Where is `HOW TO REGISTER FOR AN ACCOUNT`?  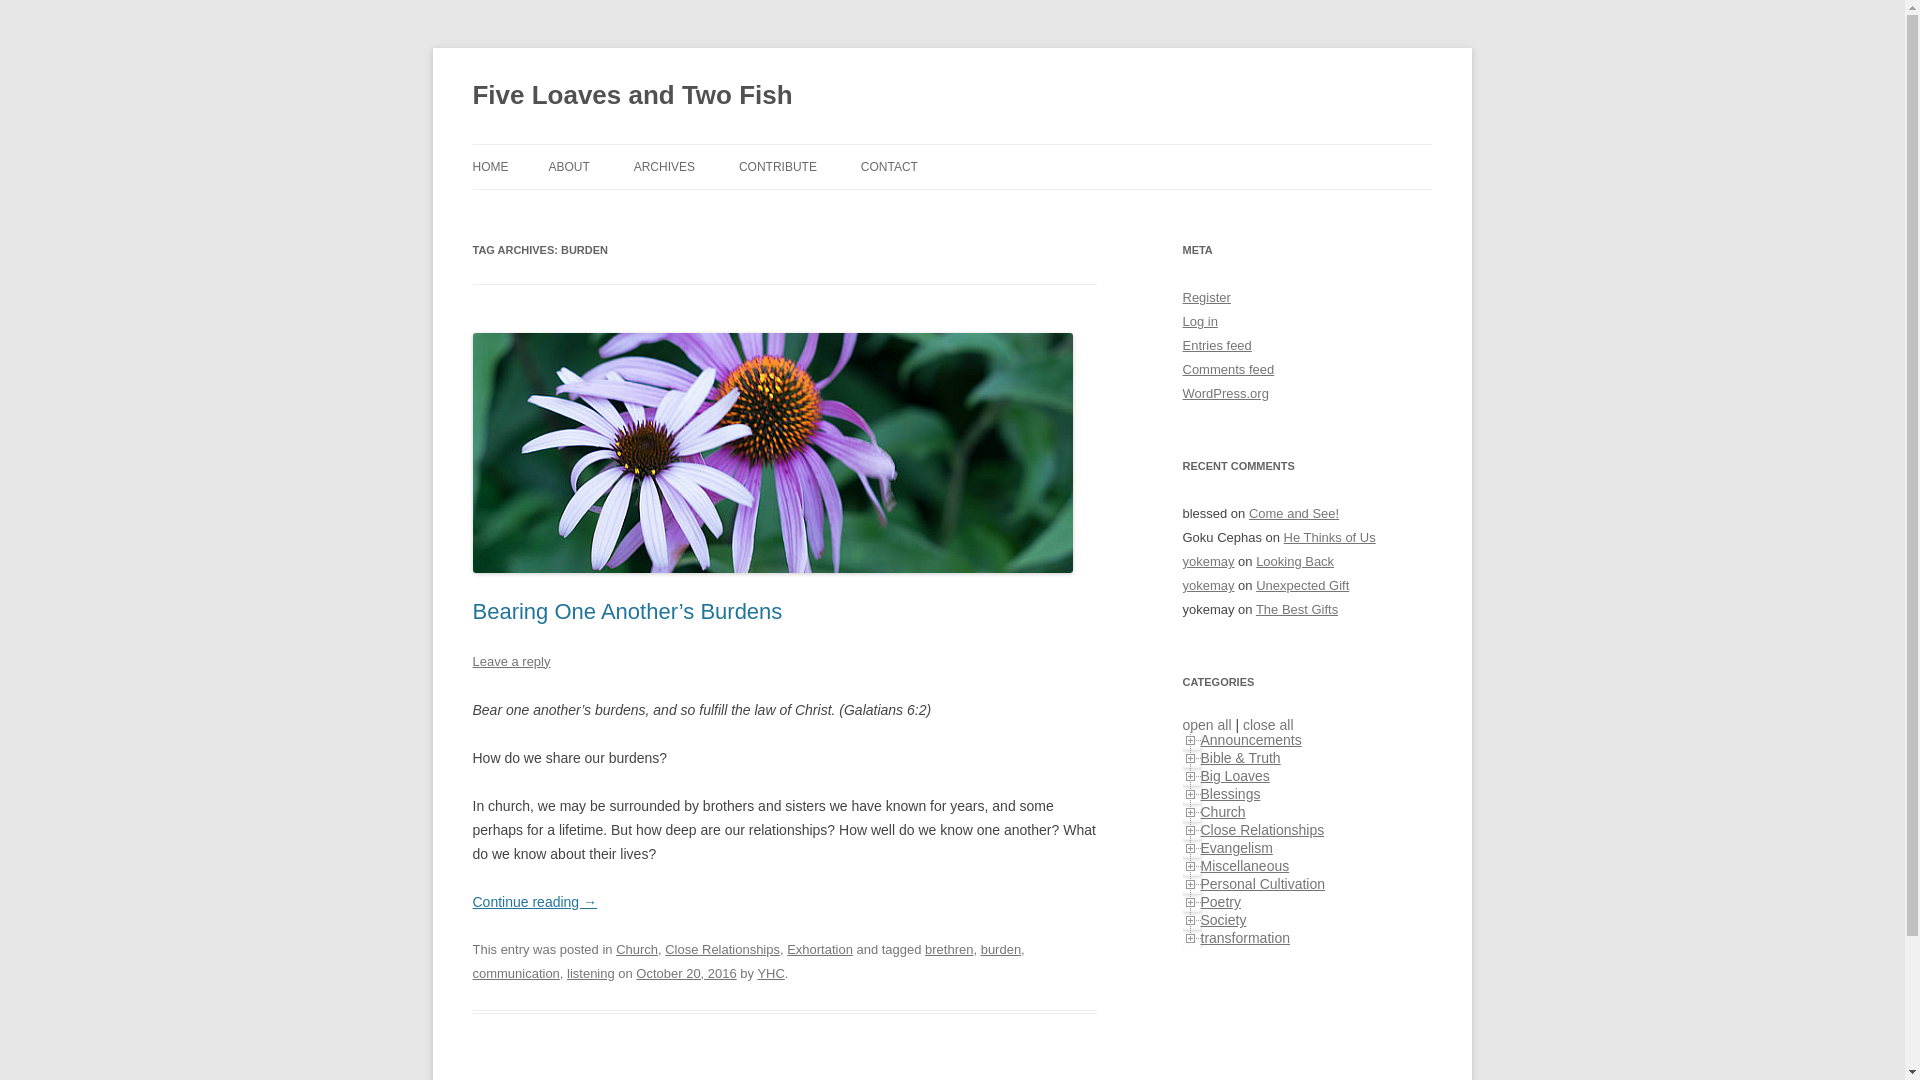
HOW TO REGISTER FOR AN ACCOUNT is located at coordinates (838, 221).